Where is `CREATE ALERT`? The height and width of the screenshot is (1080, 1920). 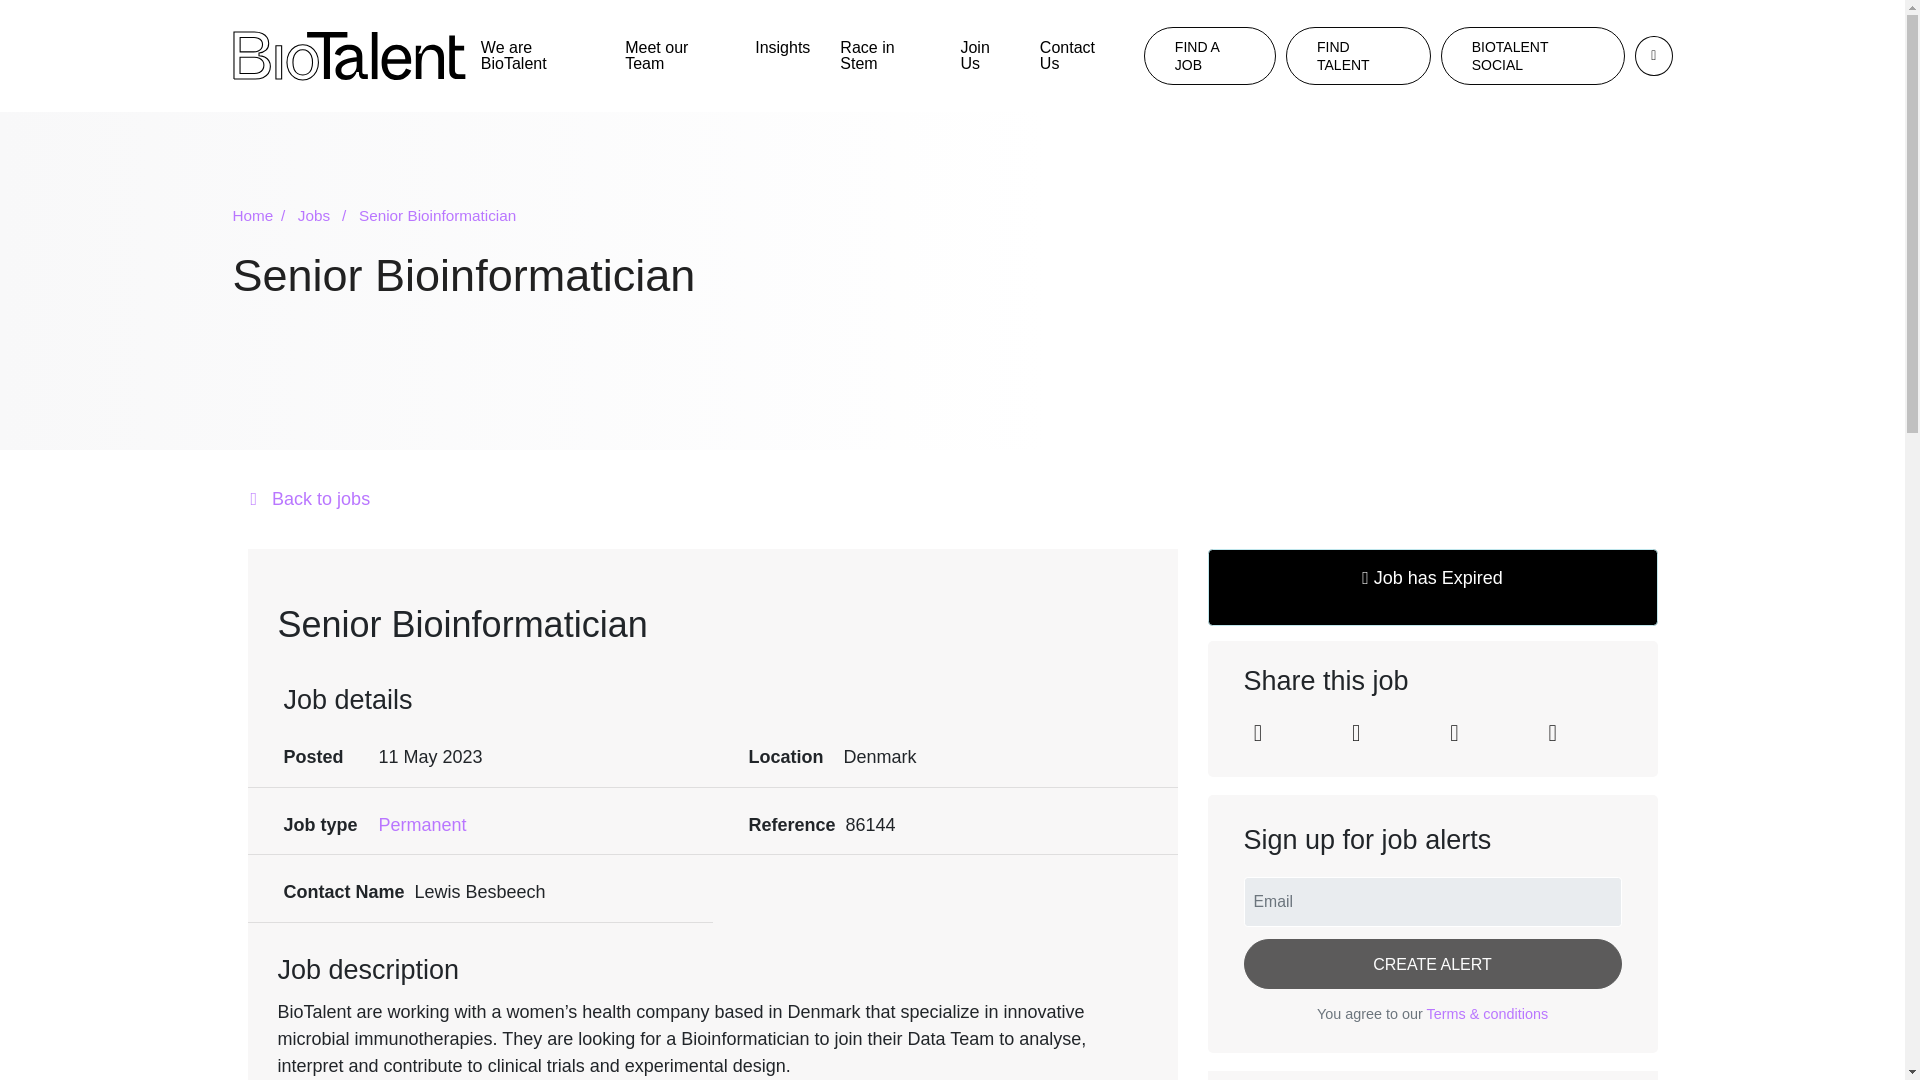 CREATE ALERT is located at coordinates (1433, 964).